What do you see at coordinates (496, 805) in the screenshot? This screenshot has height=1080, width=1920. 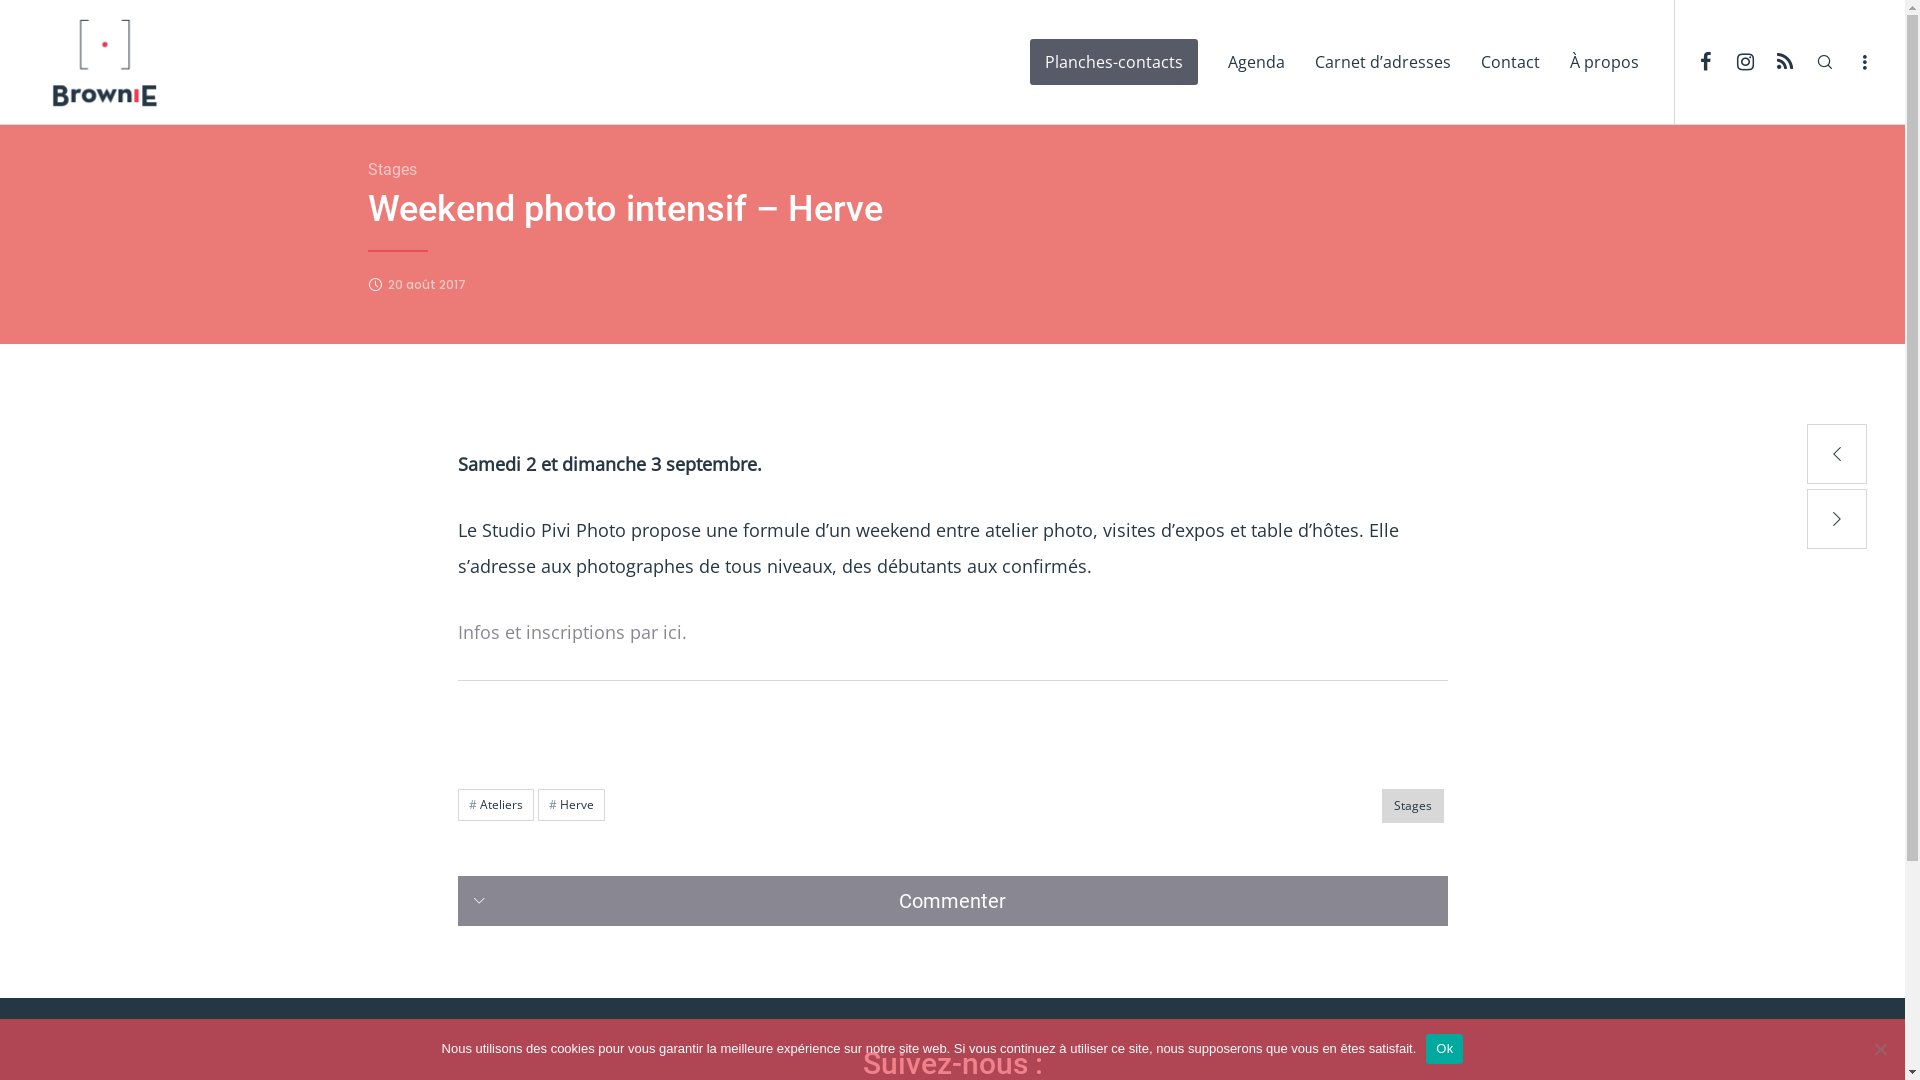 I see `Ateliers` at bounding box center [496, 805].